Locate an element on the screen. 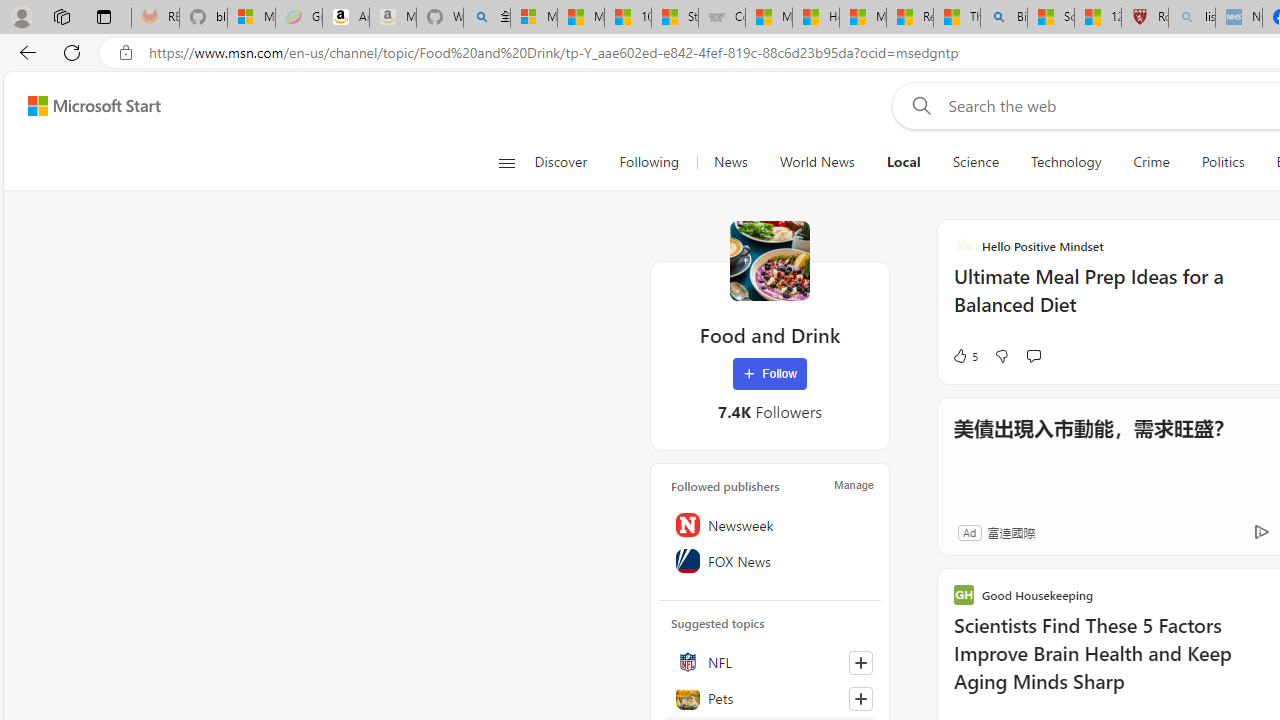 The height and width of the screenshot is (720, 1280). Follow is located at coordinates (770, 374).